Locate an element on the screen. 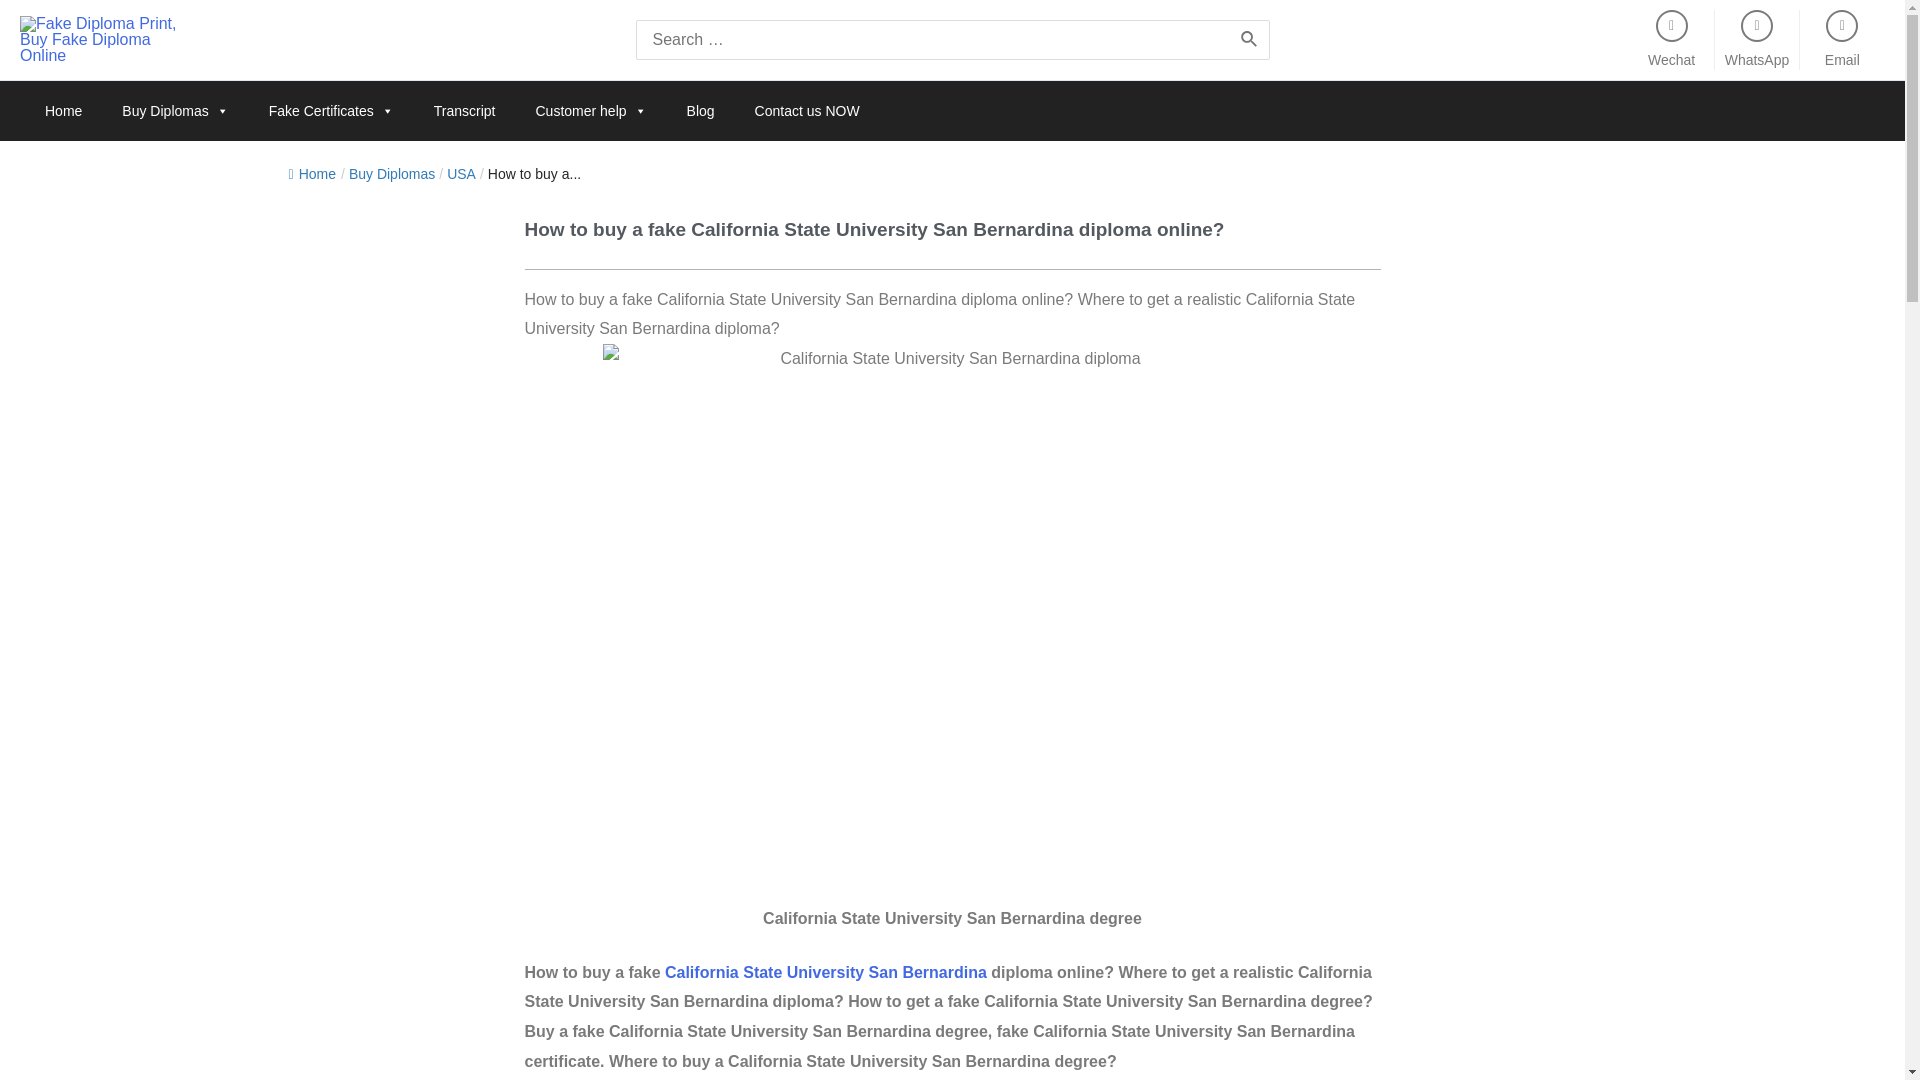 This screenshot has height=1080, width=1920. USA is located at coordinates (462, 174).